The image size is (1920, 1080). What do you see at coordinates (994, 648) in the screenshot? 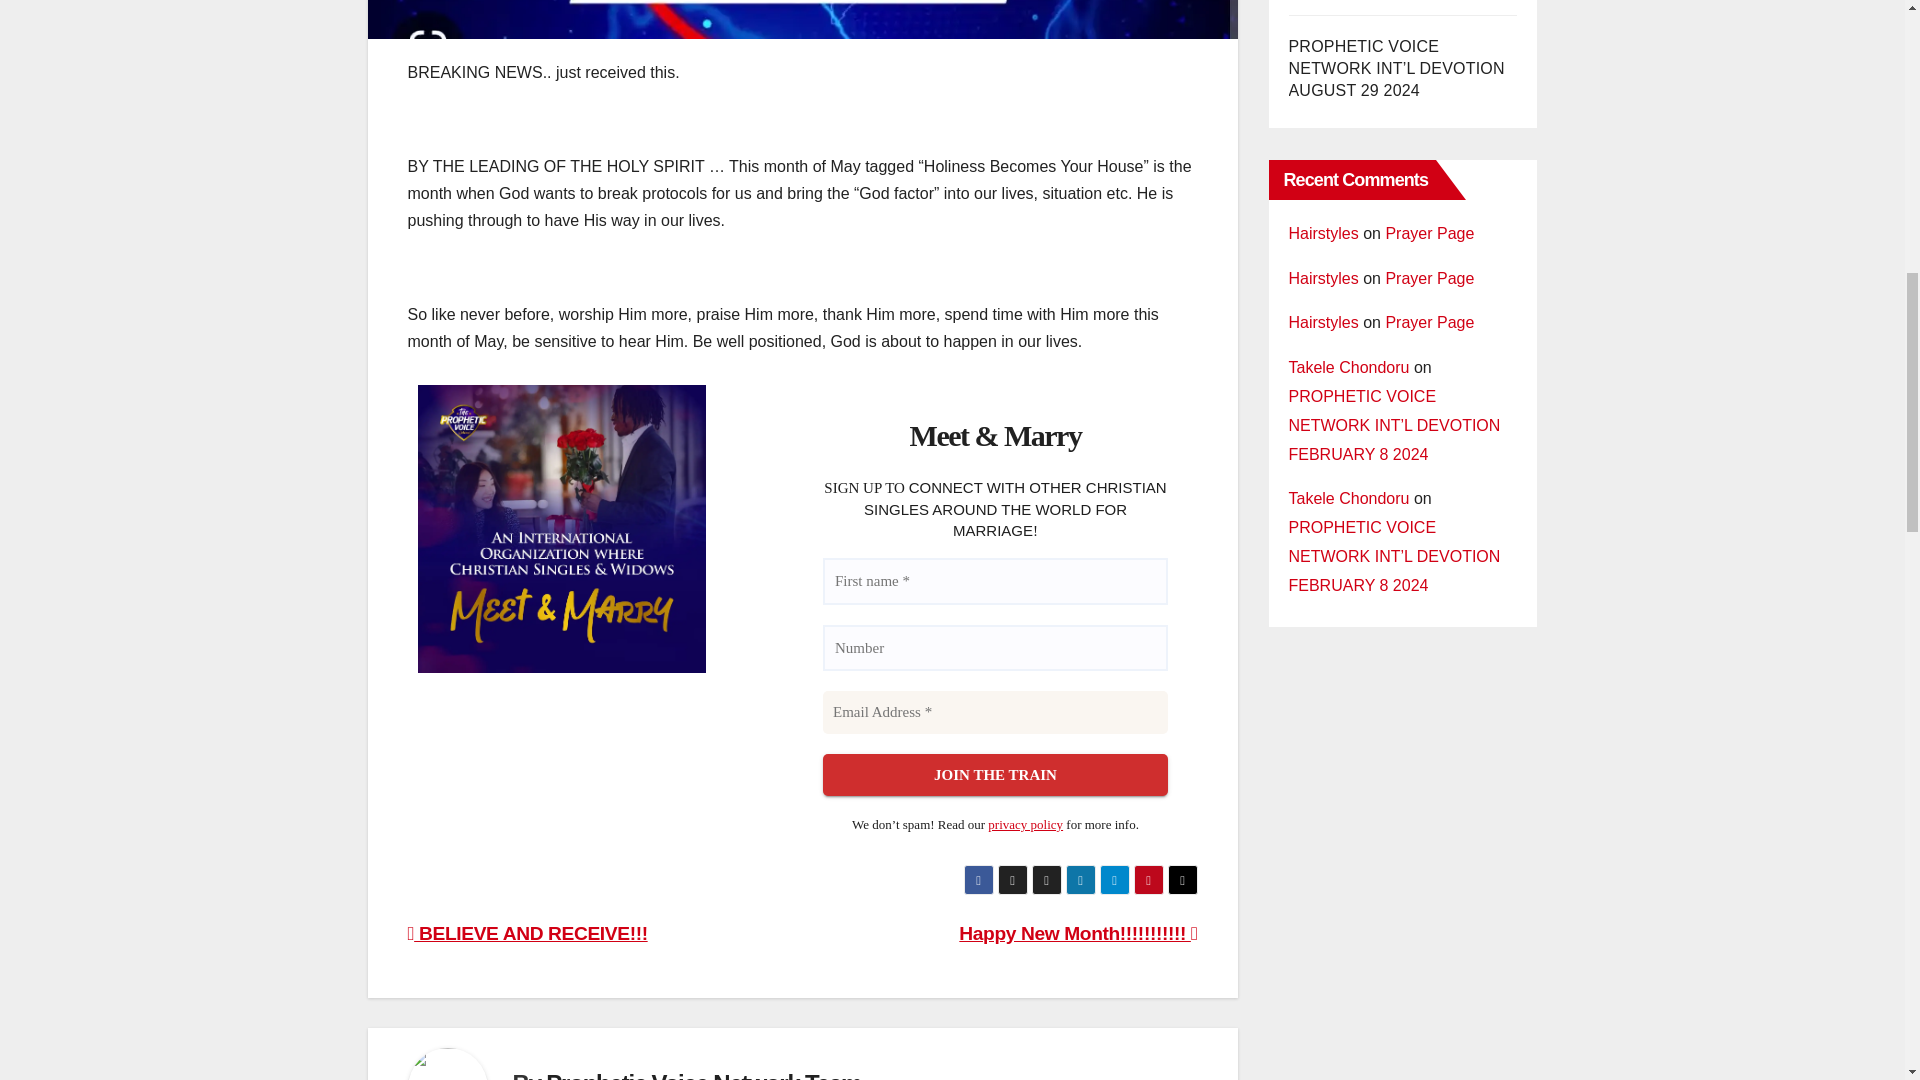
I see `Number` at bounding box center [994, 648].